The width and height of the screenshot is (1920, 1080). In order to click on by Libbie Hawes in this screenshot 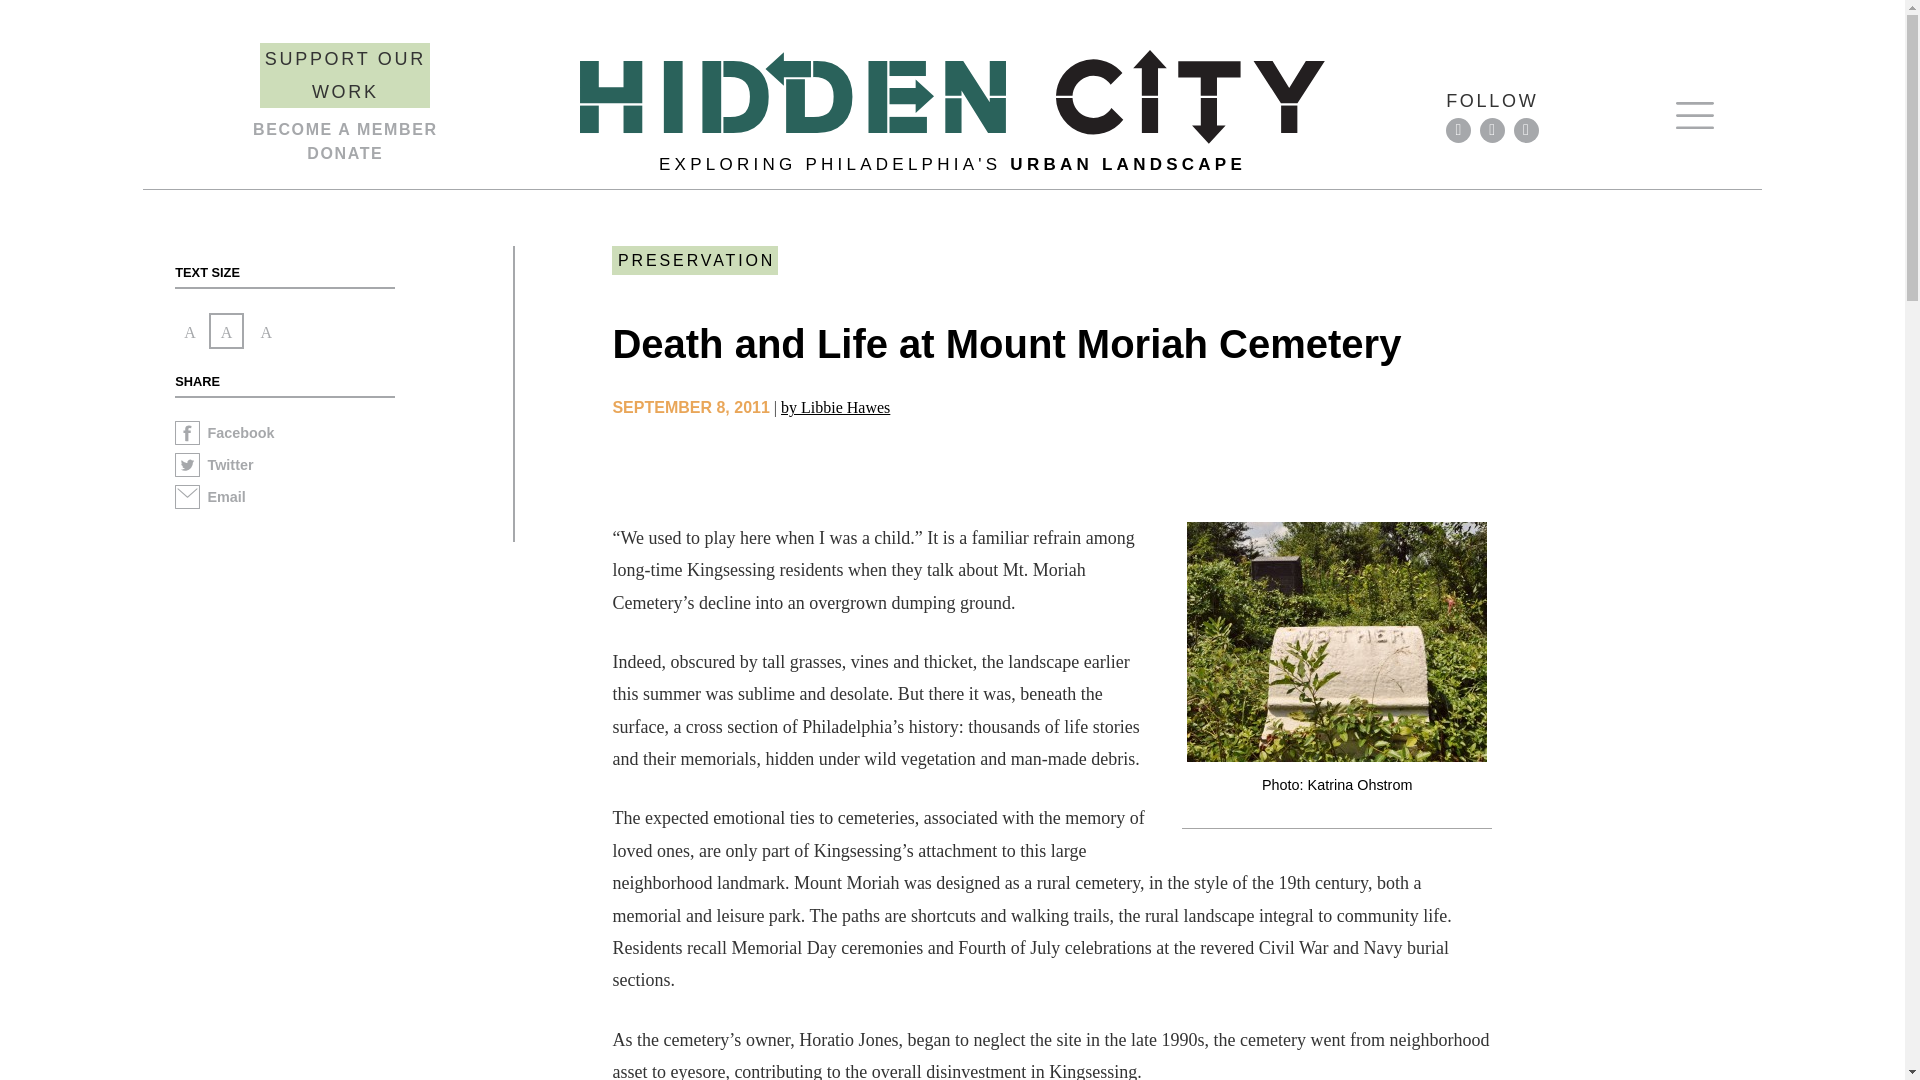, I will do `click(836, 406)`.